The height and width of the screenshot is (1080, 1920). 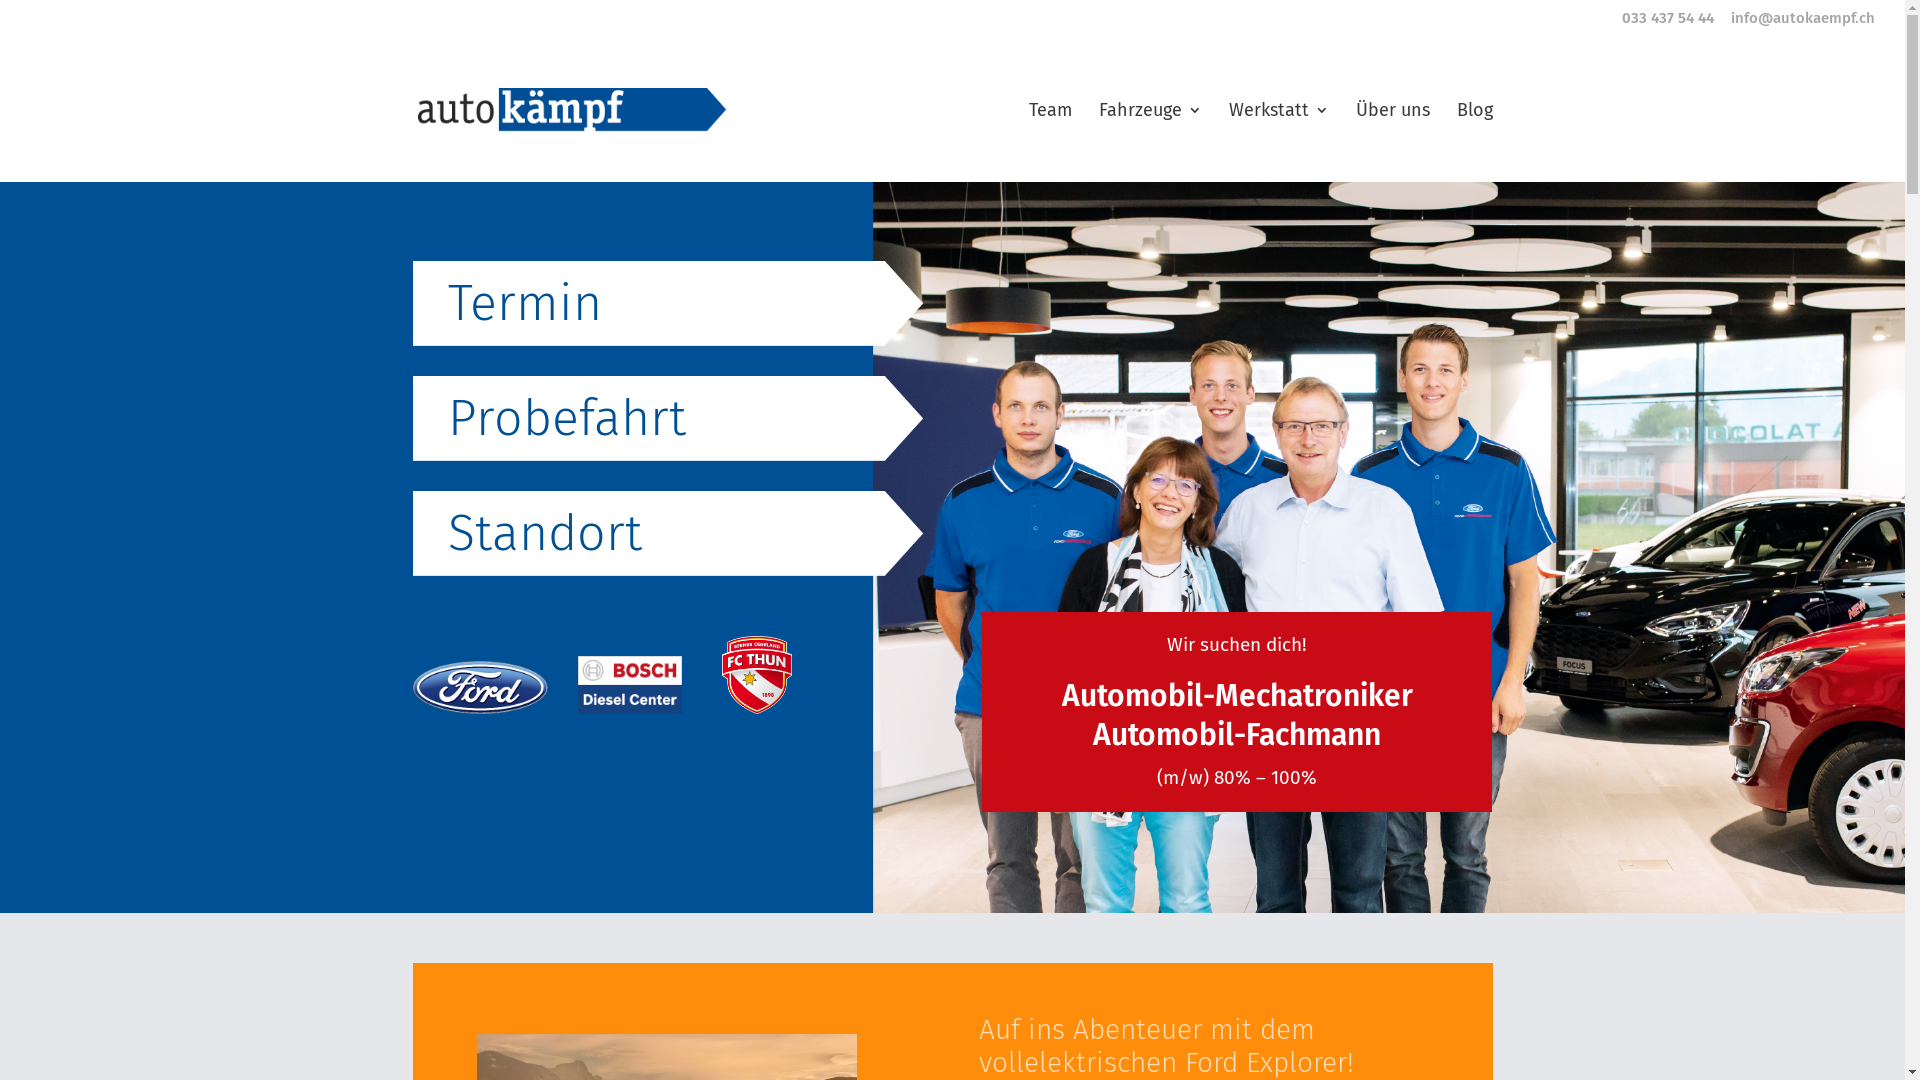 What do you see at coordinates (1150, 142) in the screenshot?
I see `Fahrzeuge` at bounding box center [1150, 142].